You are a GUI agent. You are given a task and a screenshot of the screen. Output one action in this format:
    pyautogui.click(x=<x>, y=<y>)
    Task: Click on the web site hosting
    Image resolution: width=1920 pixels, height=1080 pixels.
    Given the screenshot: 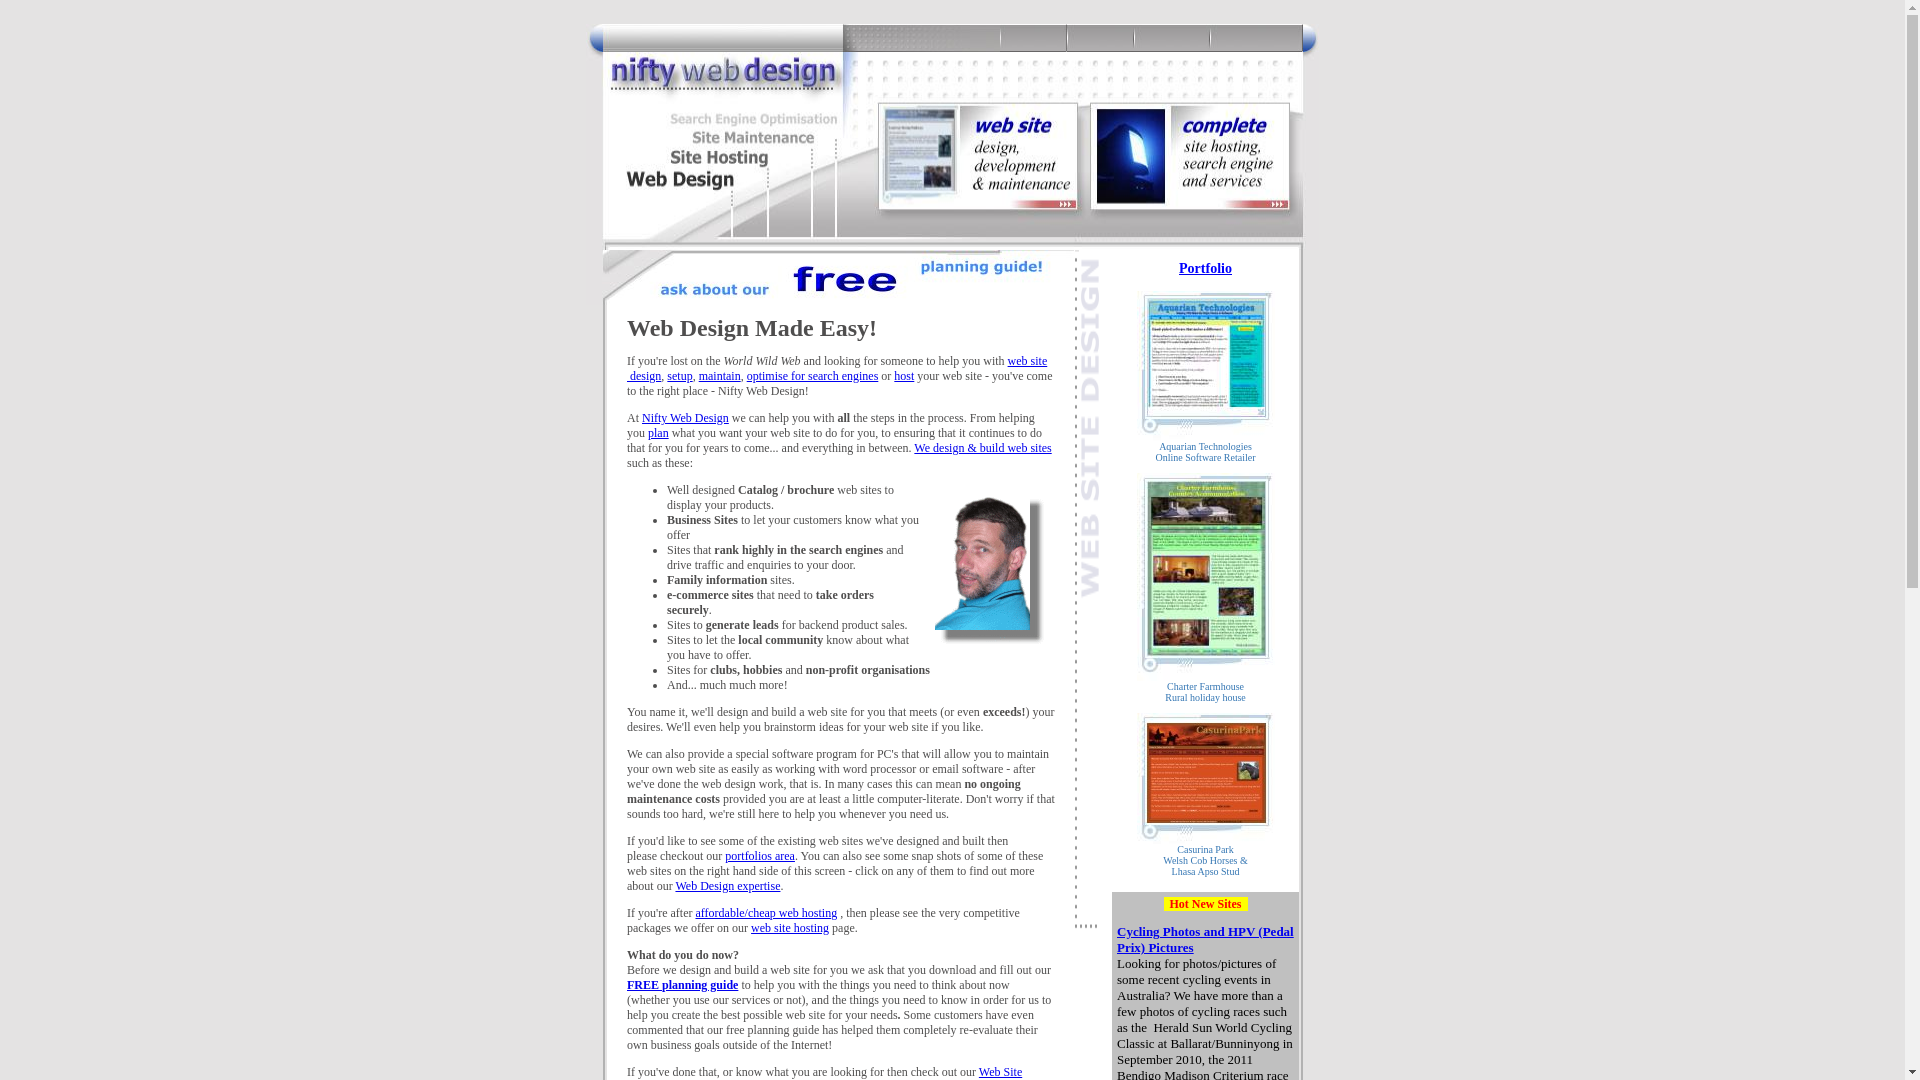 What is the action you would take?
    pyautogui.click(x=790, y=928)
    